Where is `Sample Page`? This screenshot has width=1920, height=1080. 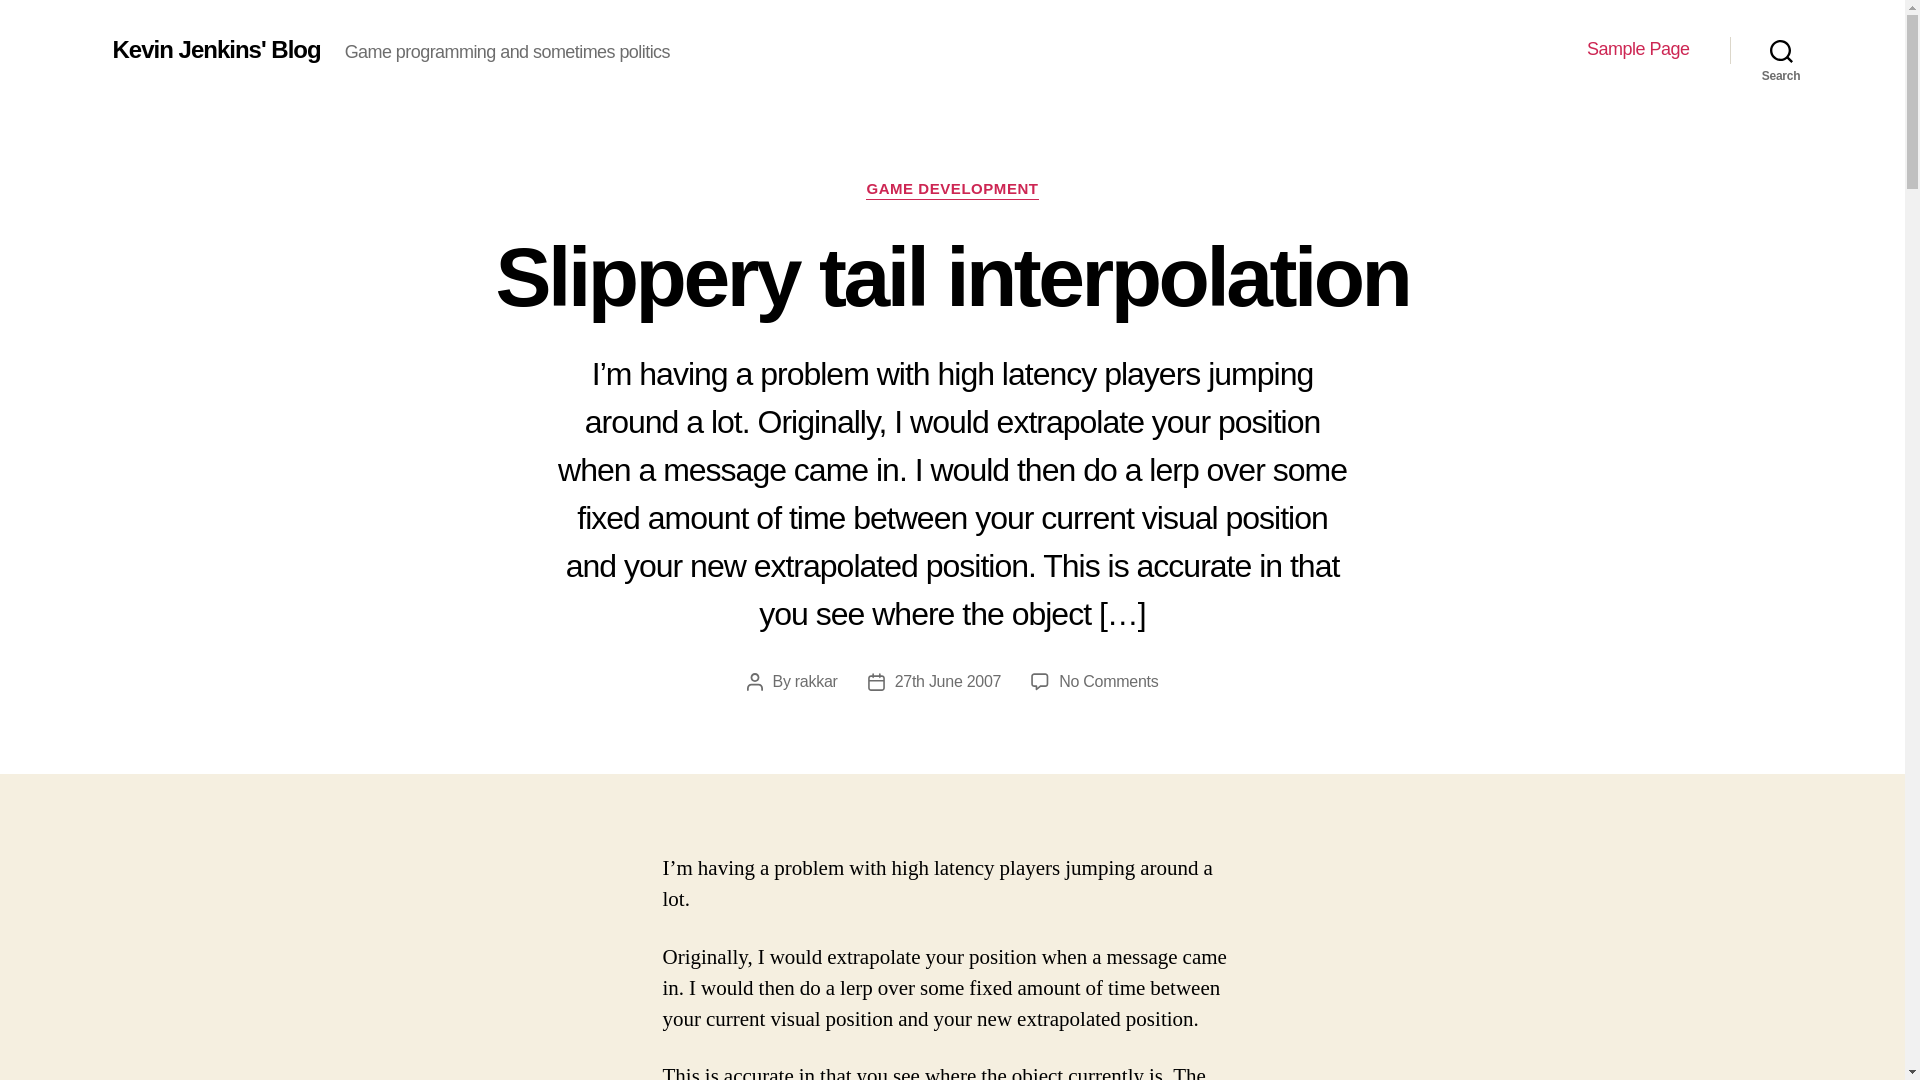 Sample Page is located at coordinates (1638, 49).